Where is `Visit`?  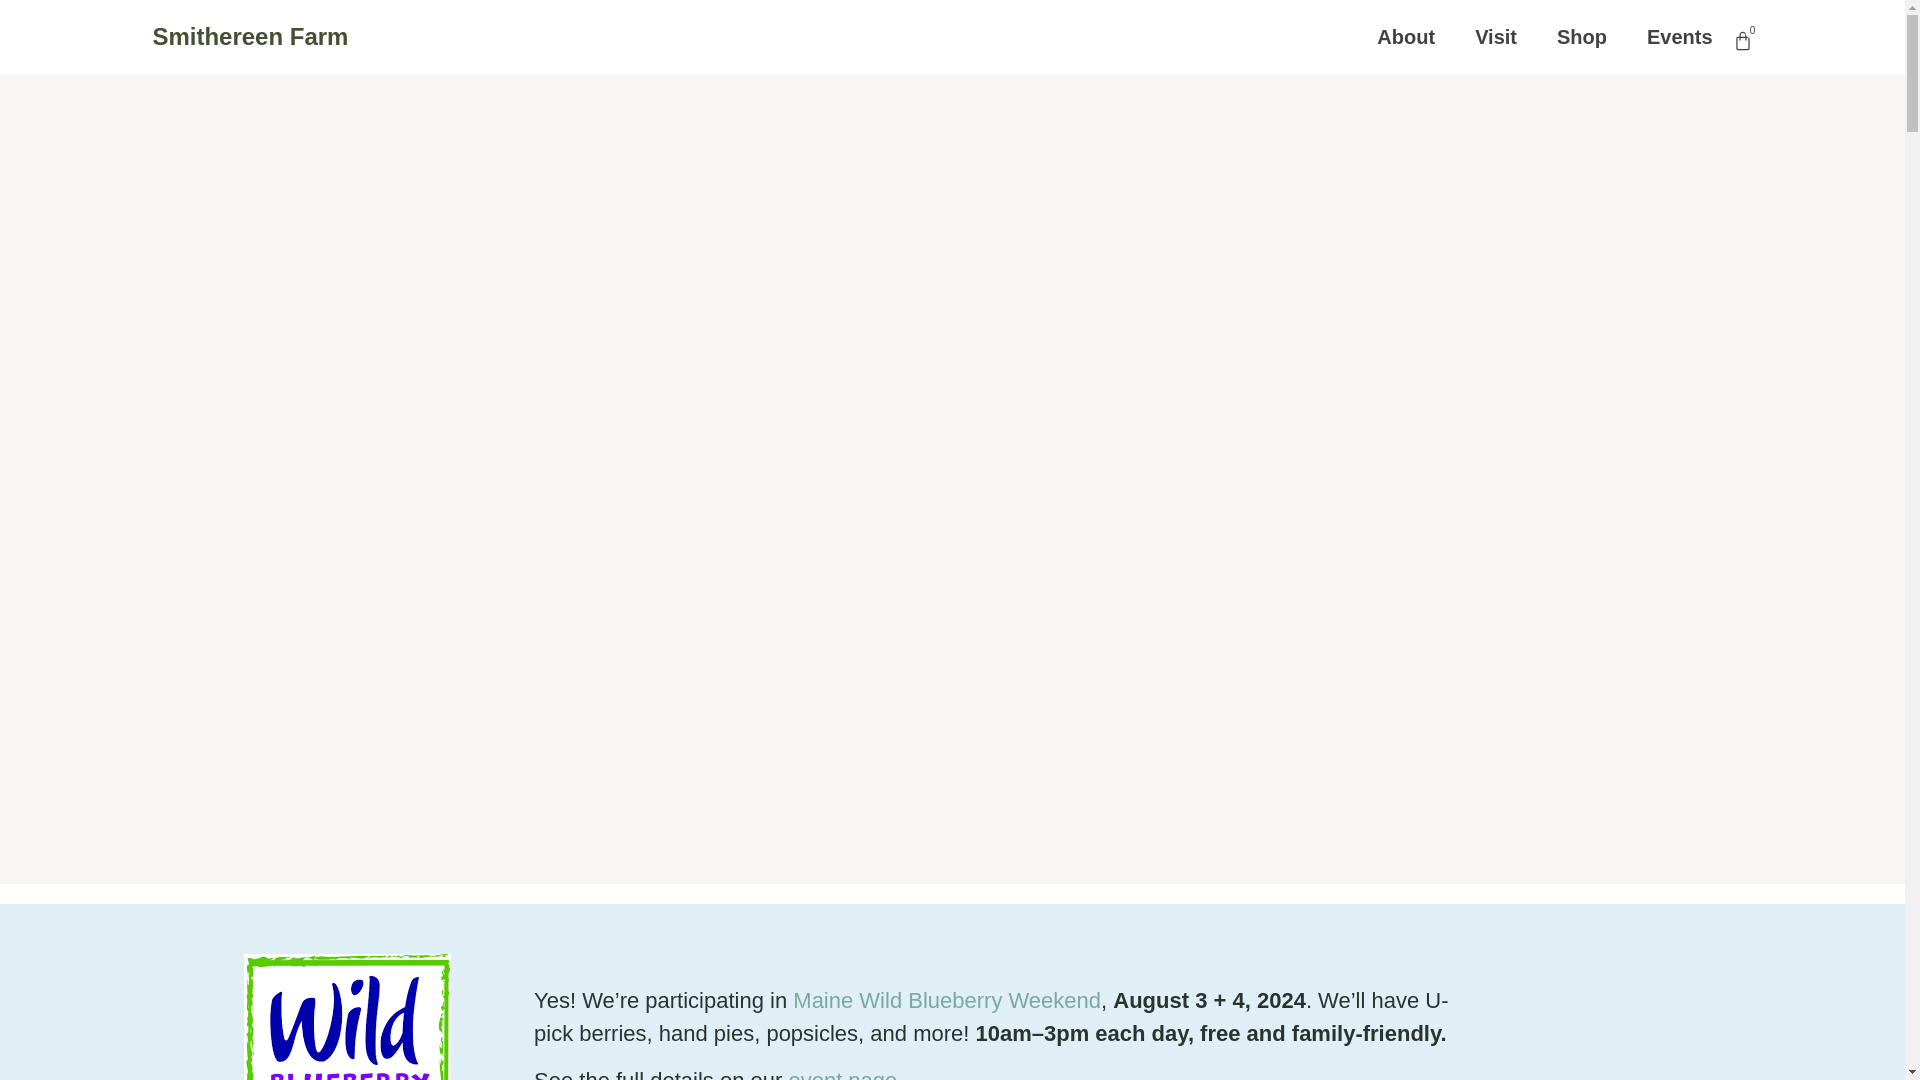 Visit is located at coordinates (1495, 36).